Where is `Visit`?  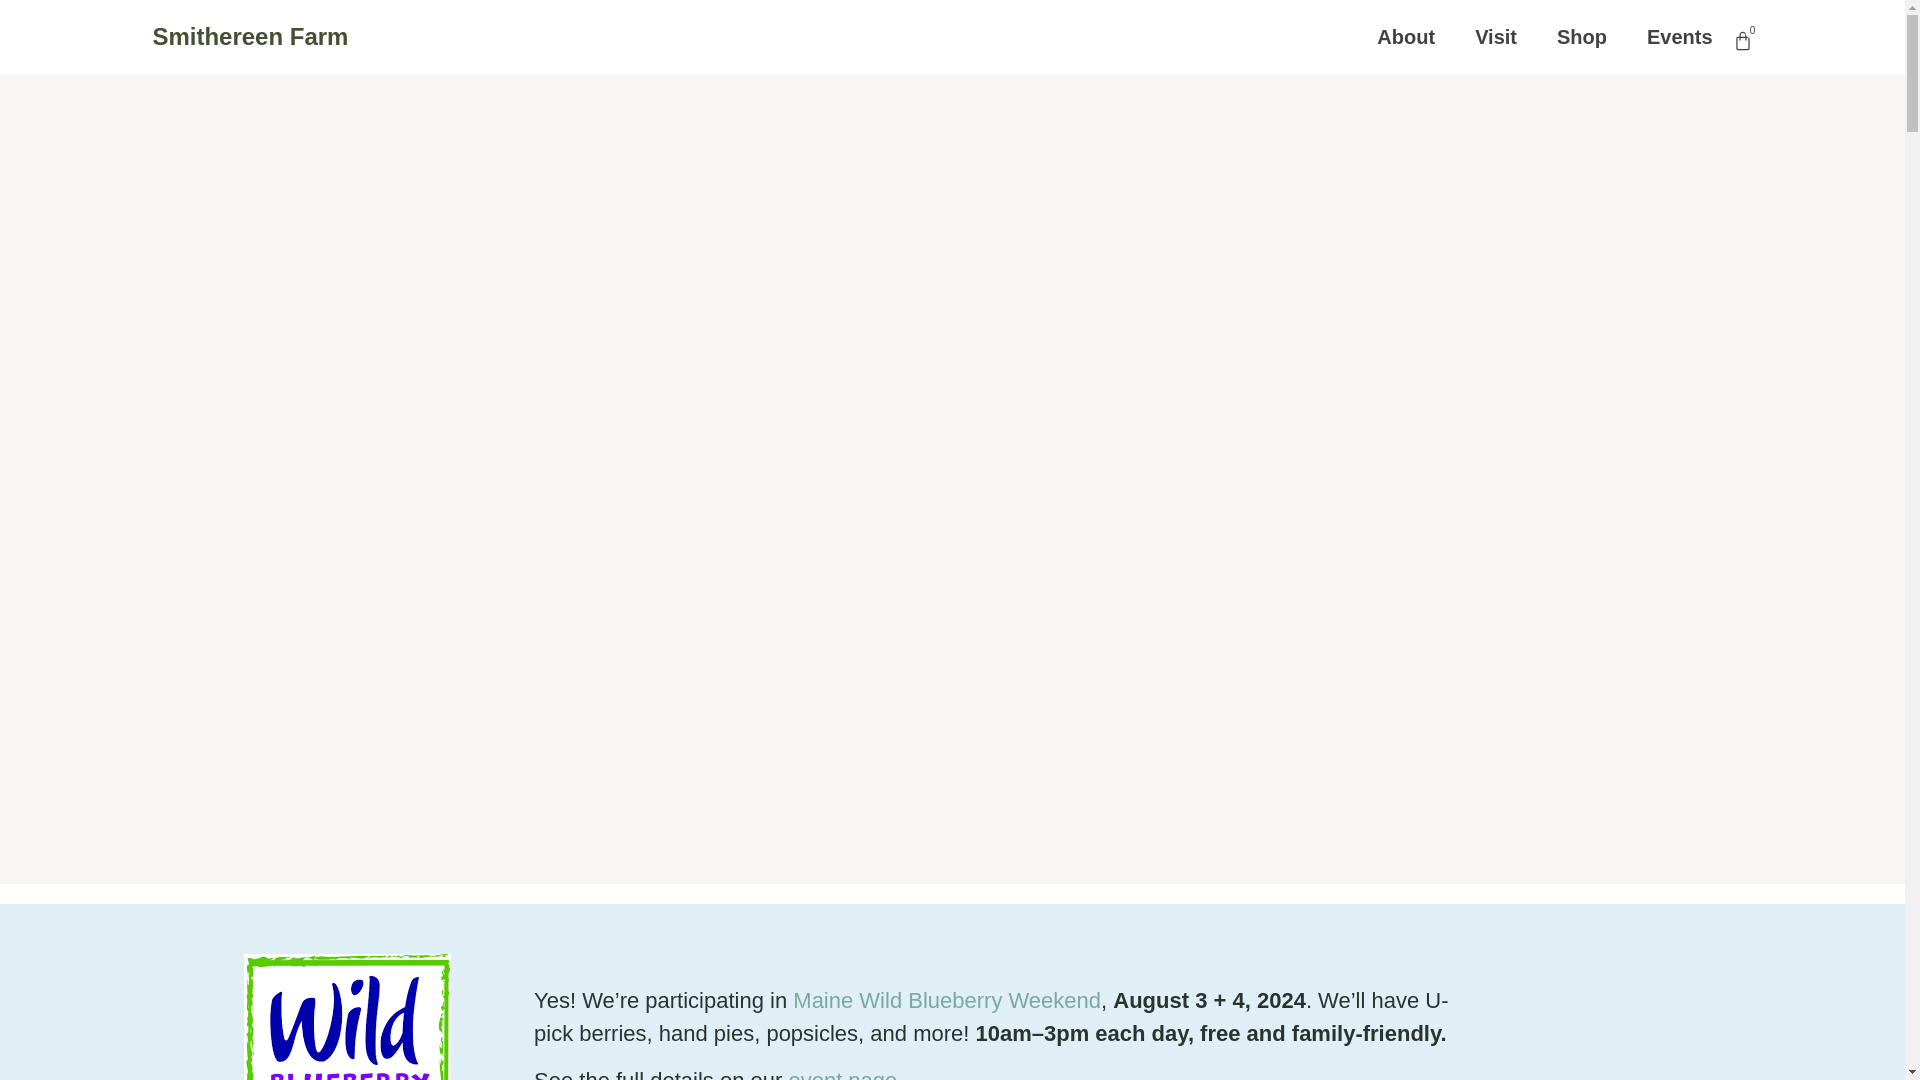 Visit is located at coordinates (1495, 36).